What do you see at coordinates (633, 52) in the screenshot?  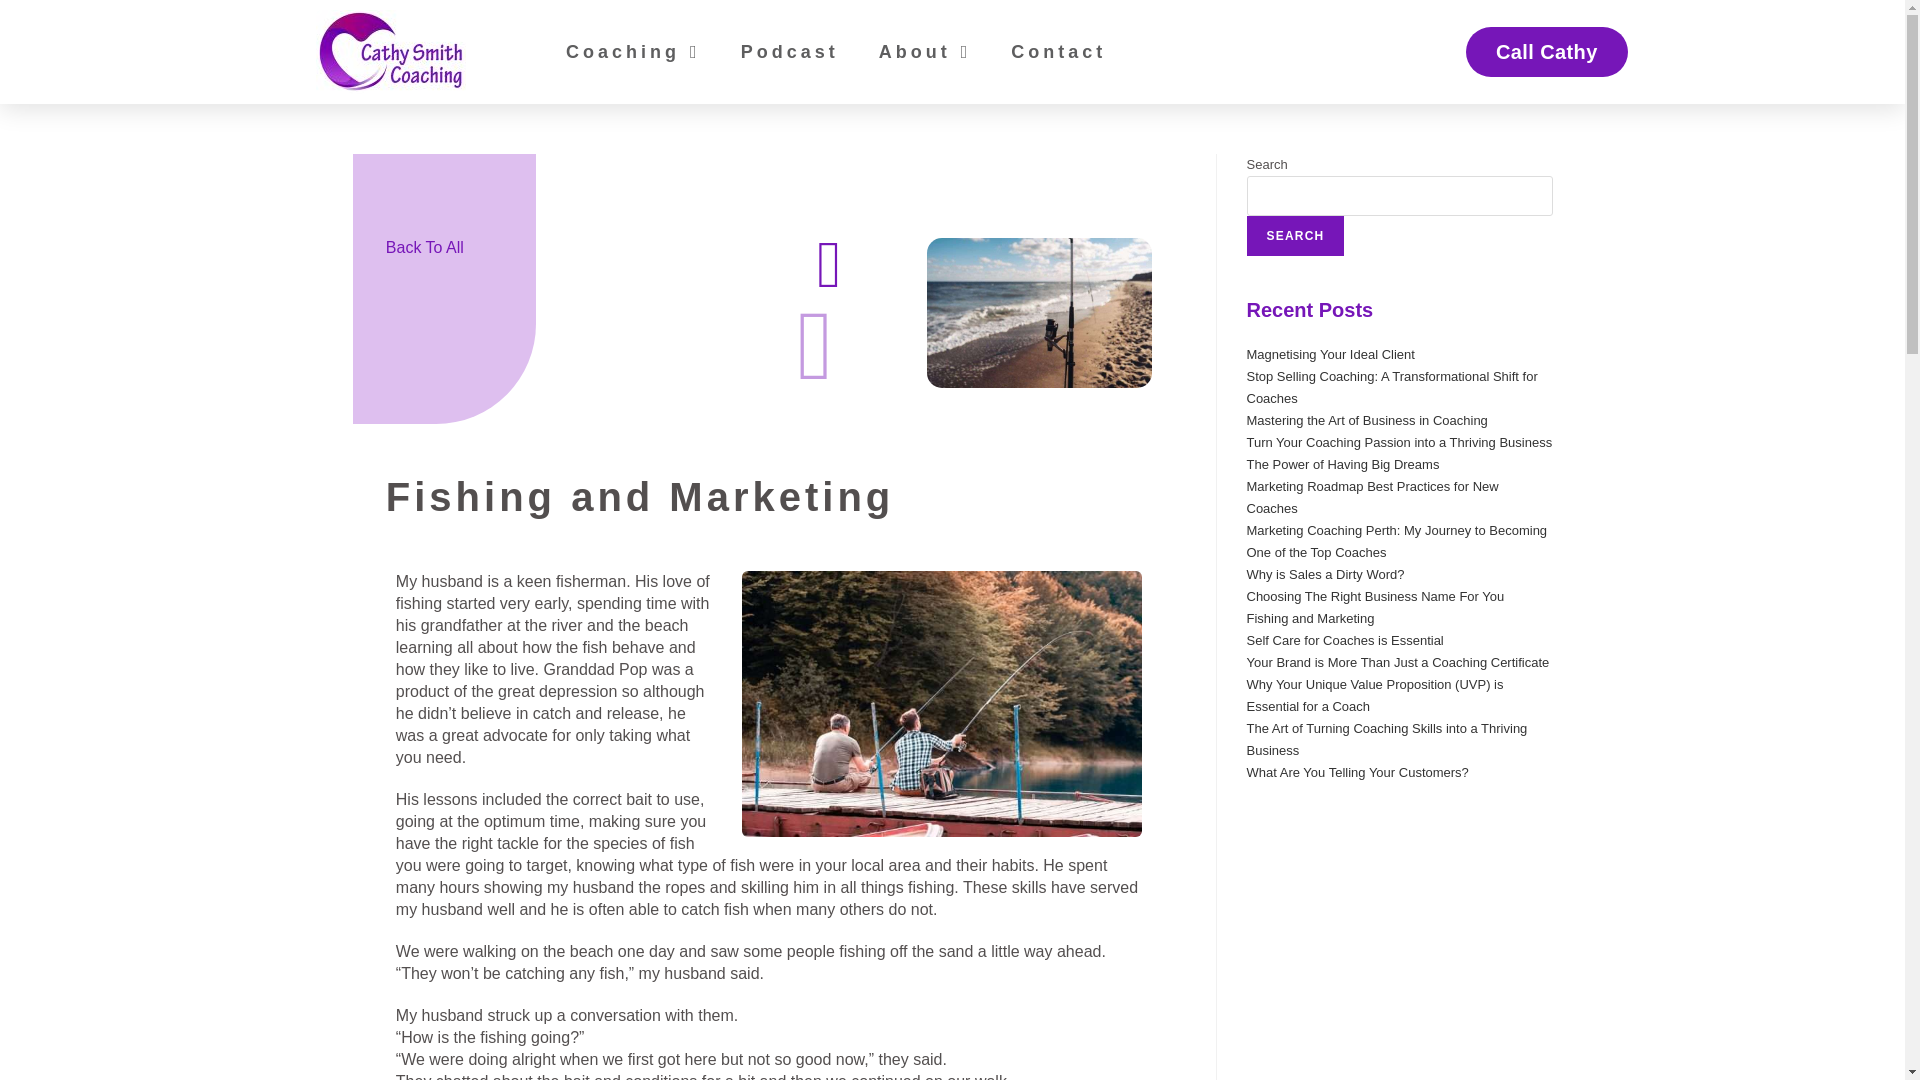 I see `Coaching` at bounding box center [633, 52].